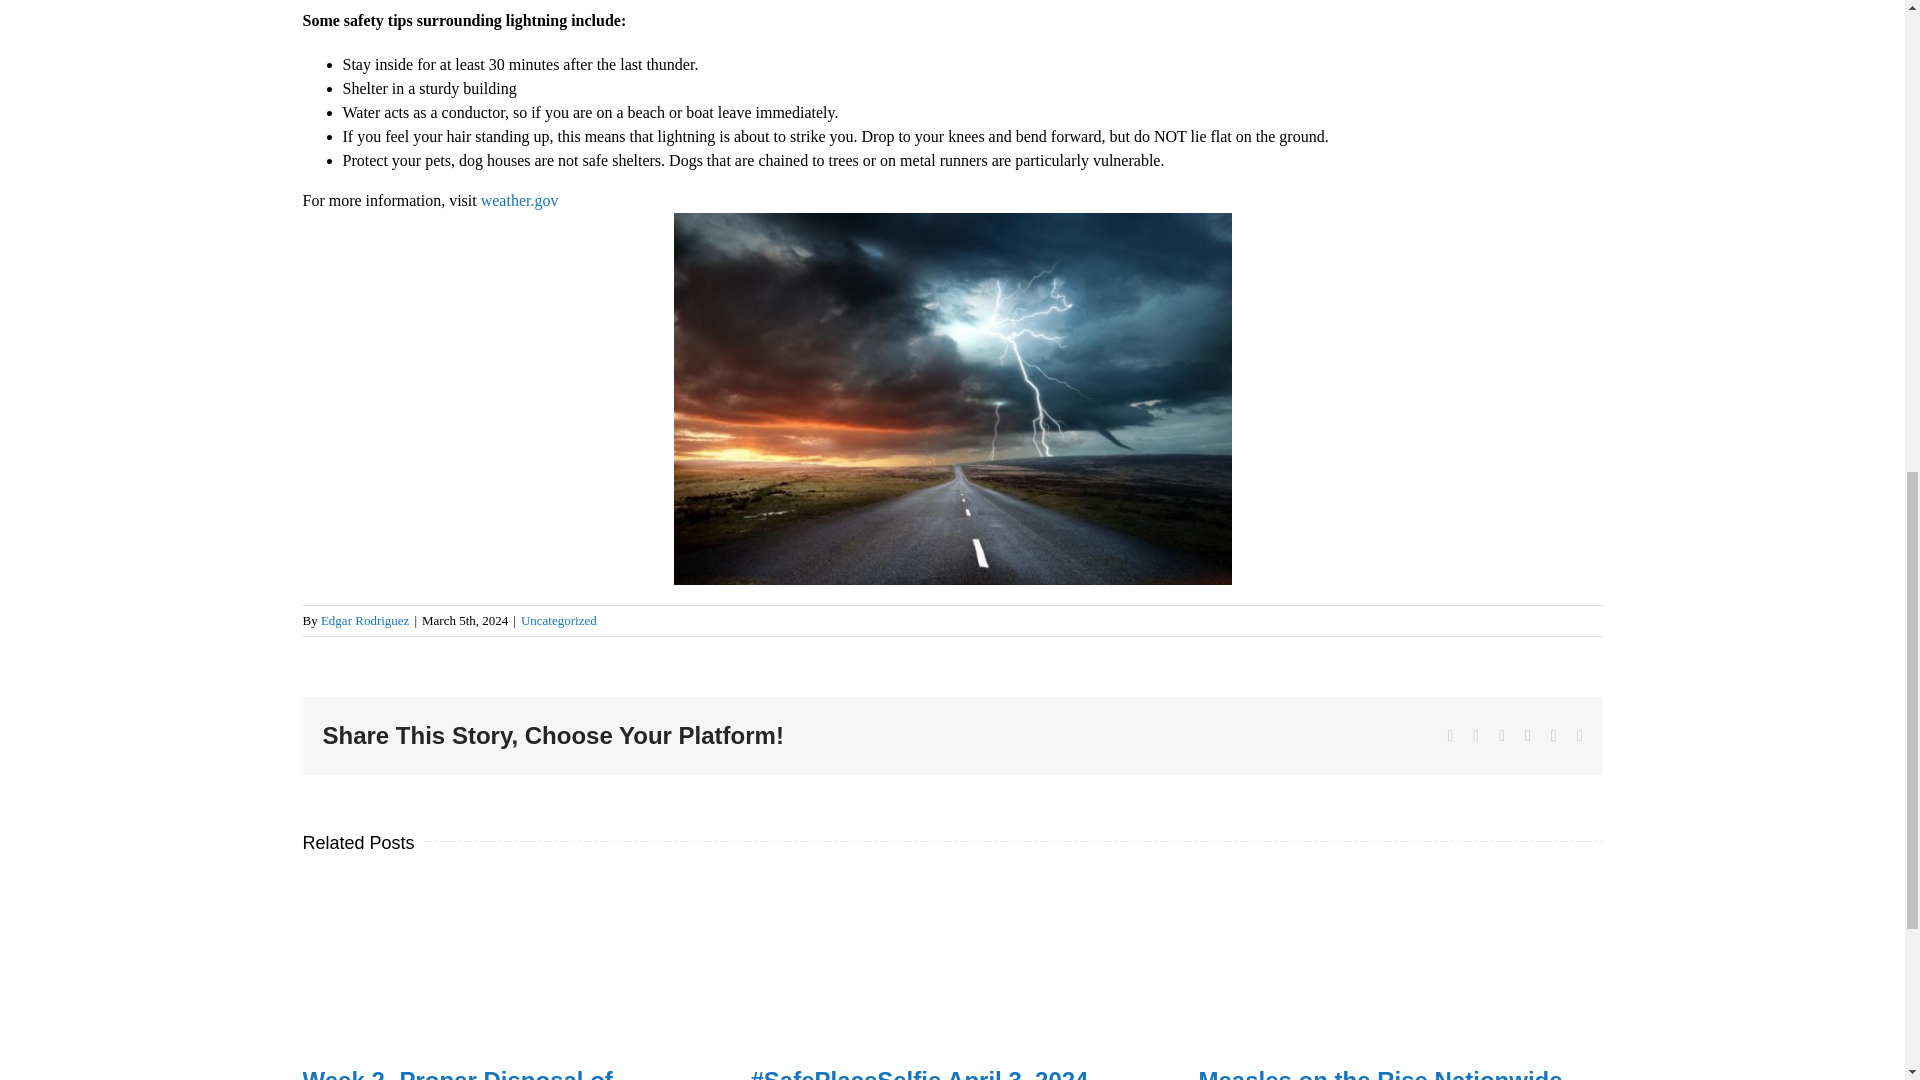 Image resolution: width=1920 pixels, height=1080 pixels. I want to click on Uncategorized, so click(558, 620).